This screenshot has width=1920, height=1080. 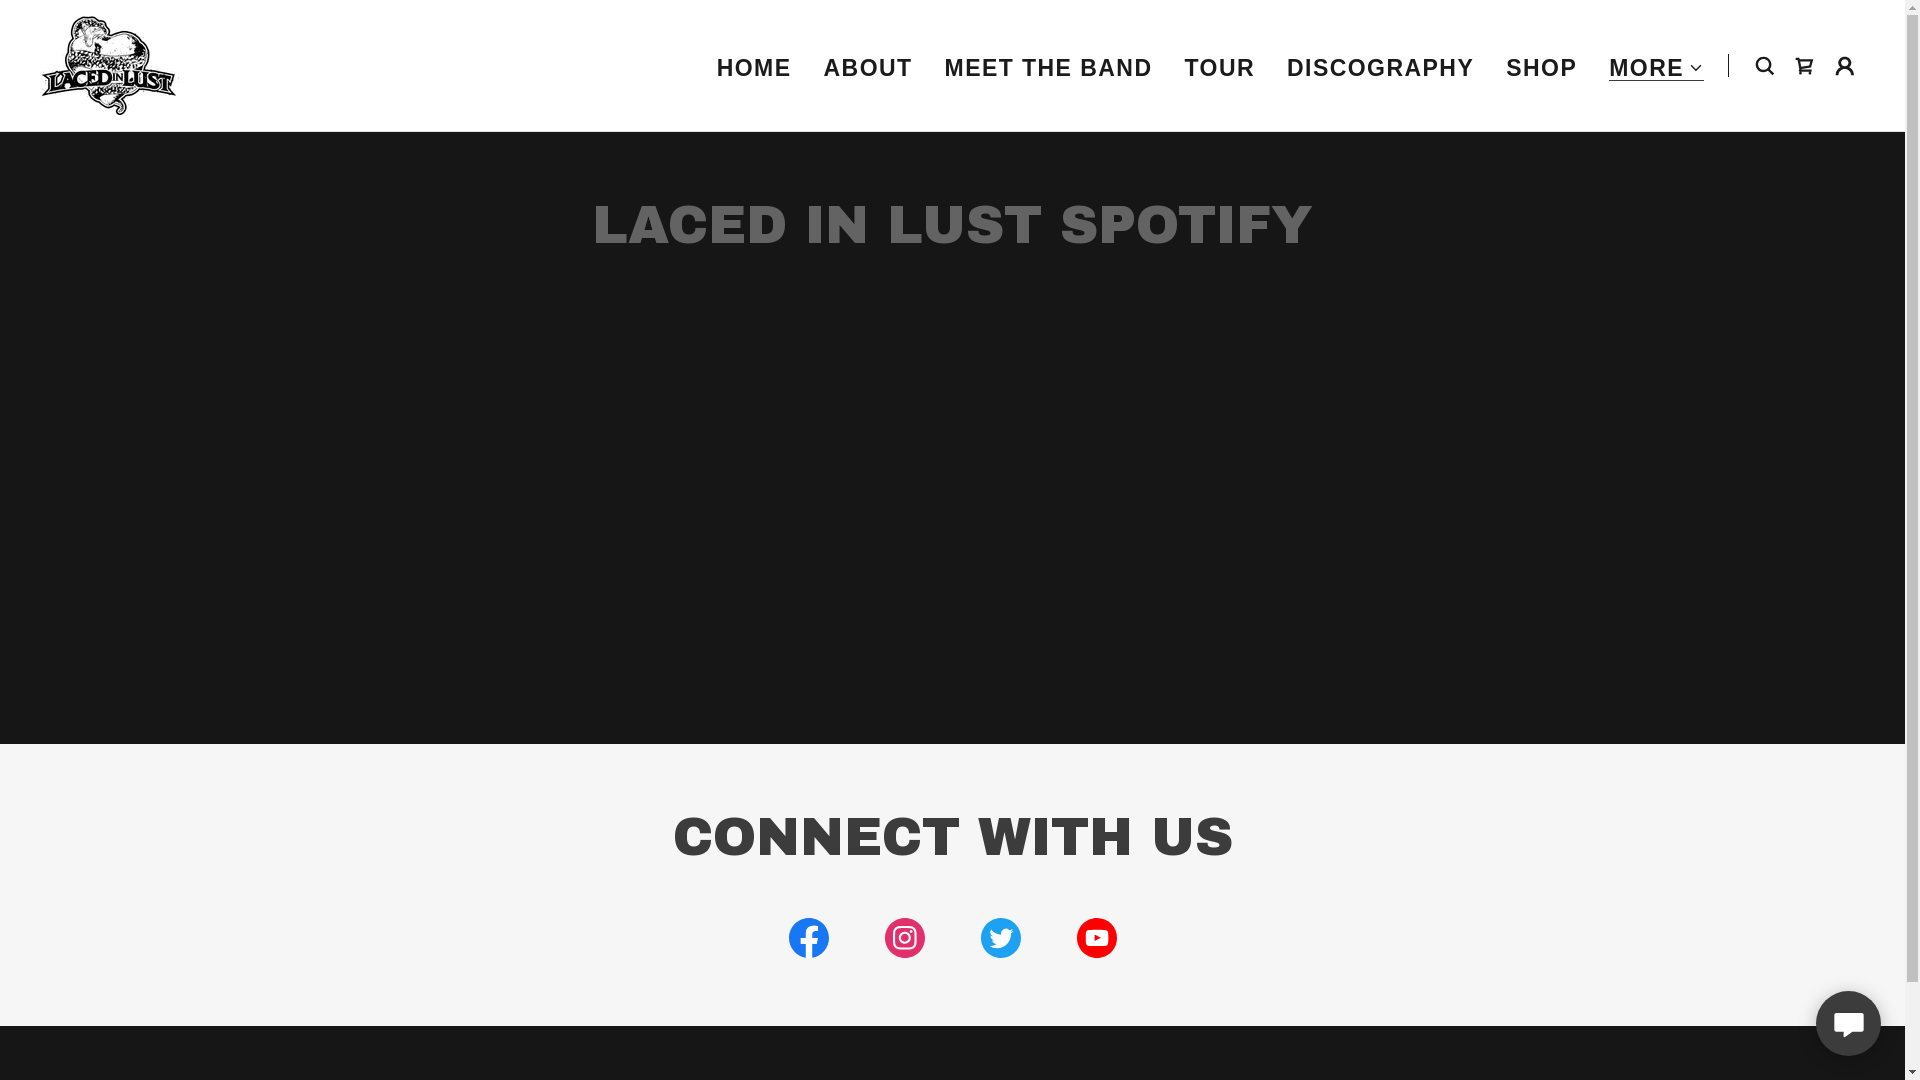 What do you see at coordinates (110, 64) in the screenshot?
I see `Laced In Lust` at bounding box center [110, 64].